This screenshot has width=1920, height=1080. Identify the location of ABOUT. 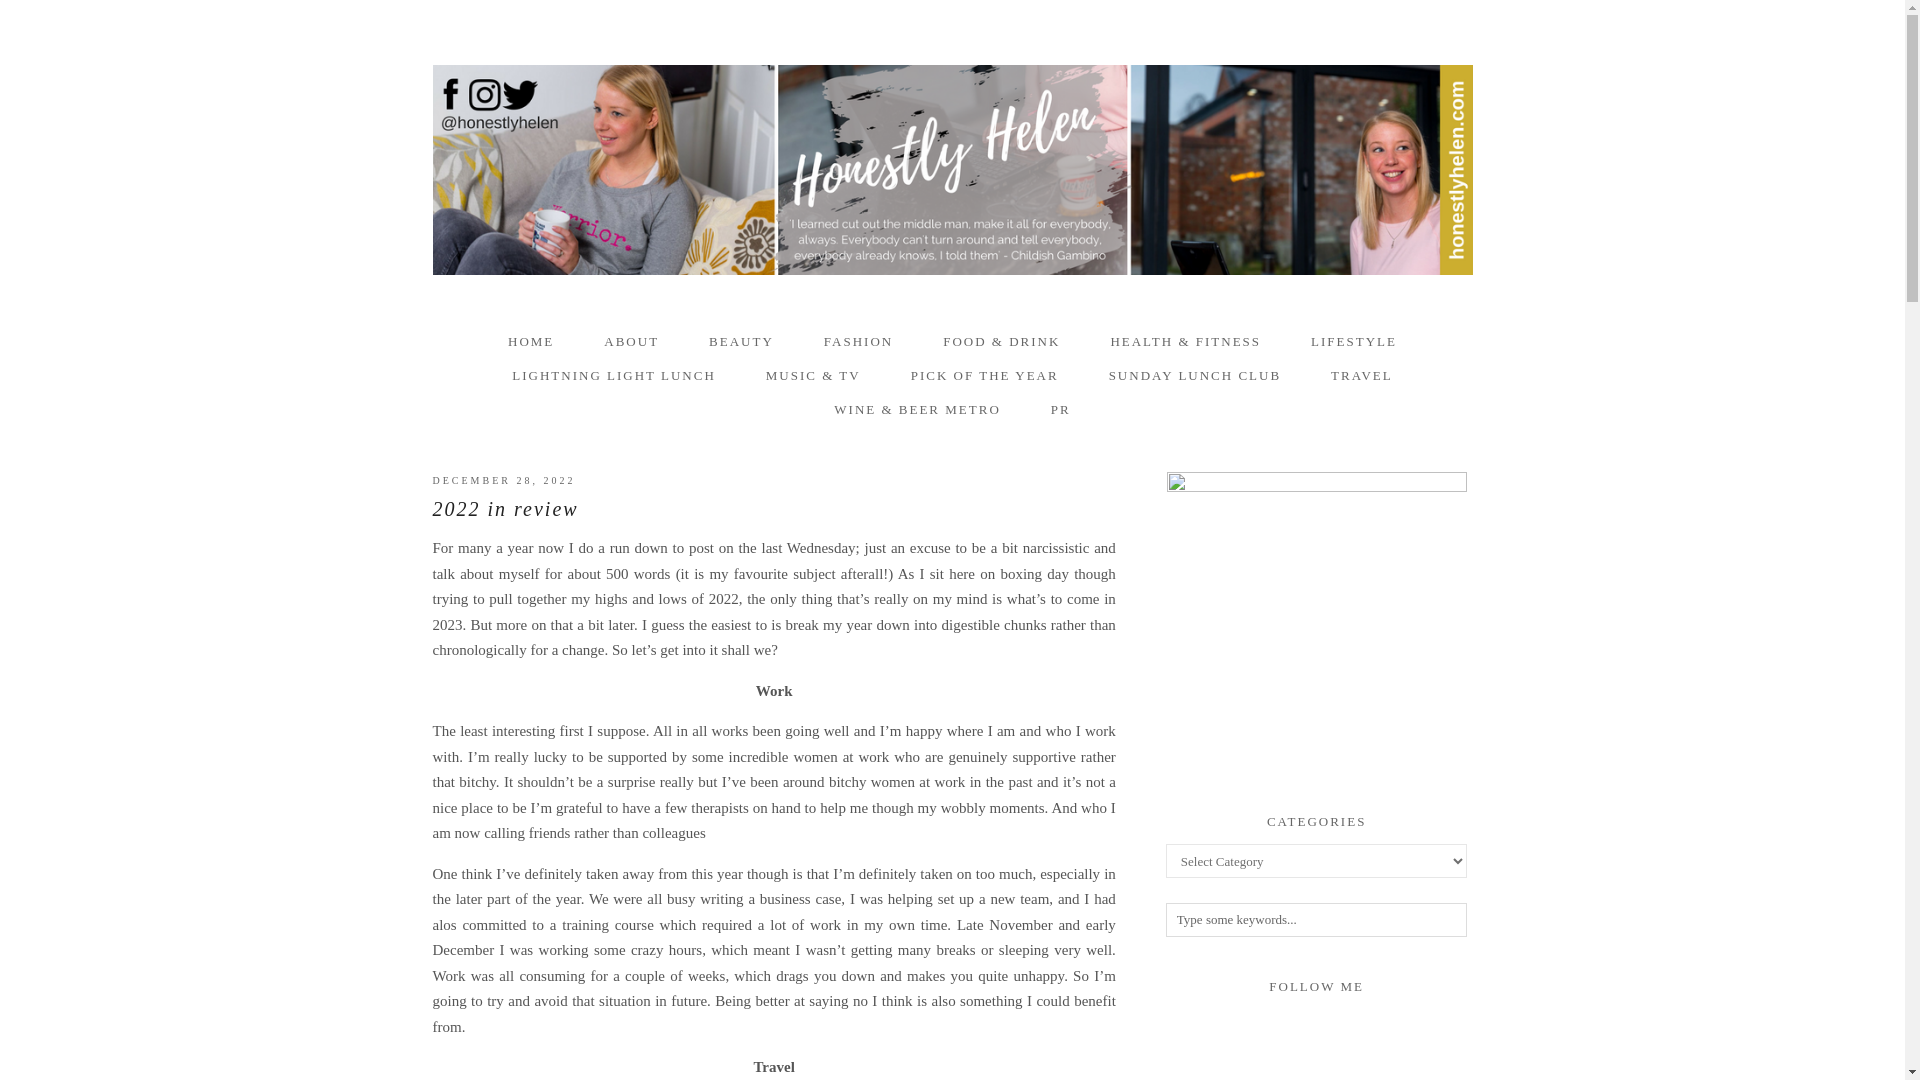
(631, 342).